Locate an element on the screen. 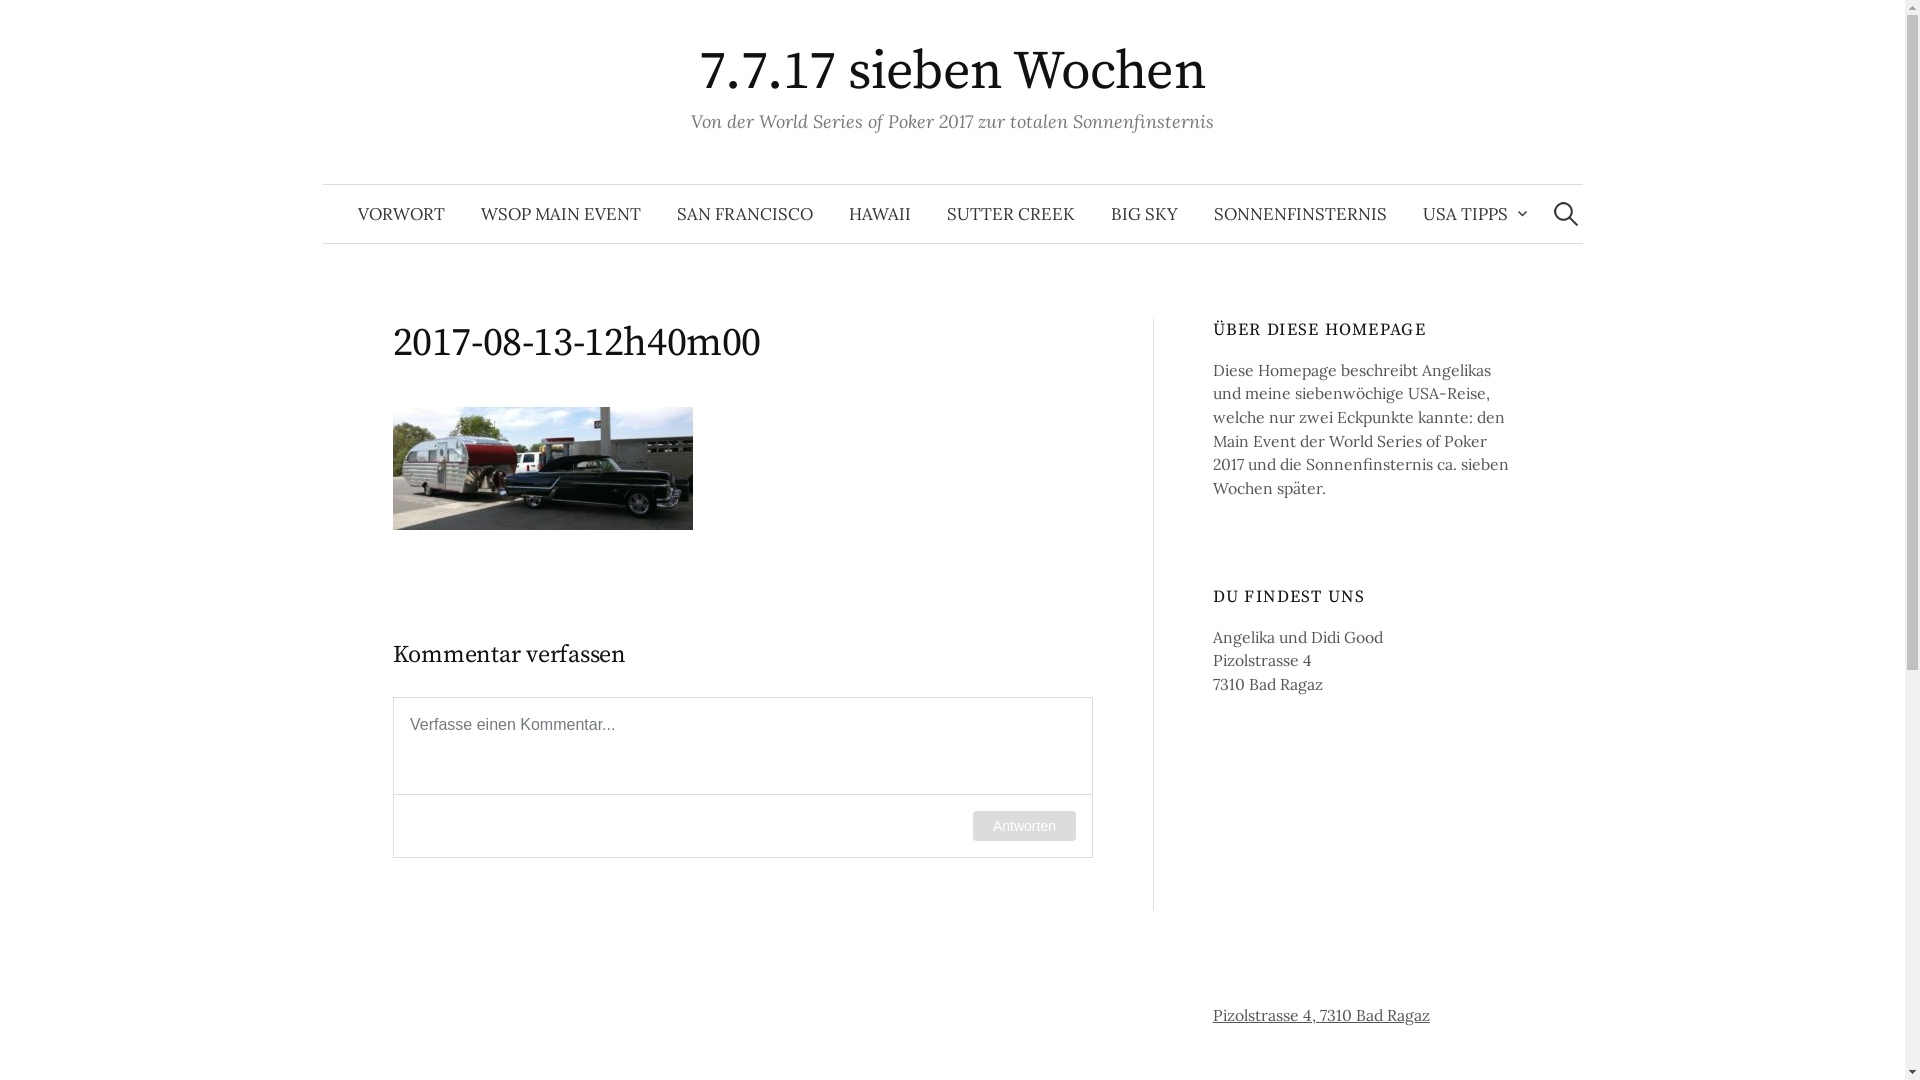 The width and height of the screenshot is (1920, 1080). Pizolstrasse 4, 7310 Bad Ragaz is located at coordinates (1322, 1015).